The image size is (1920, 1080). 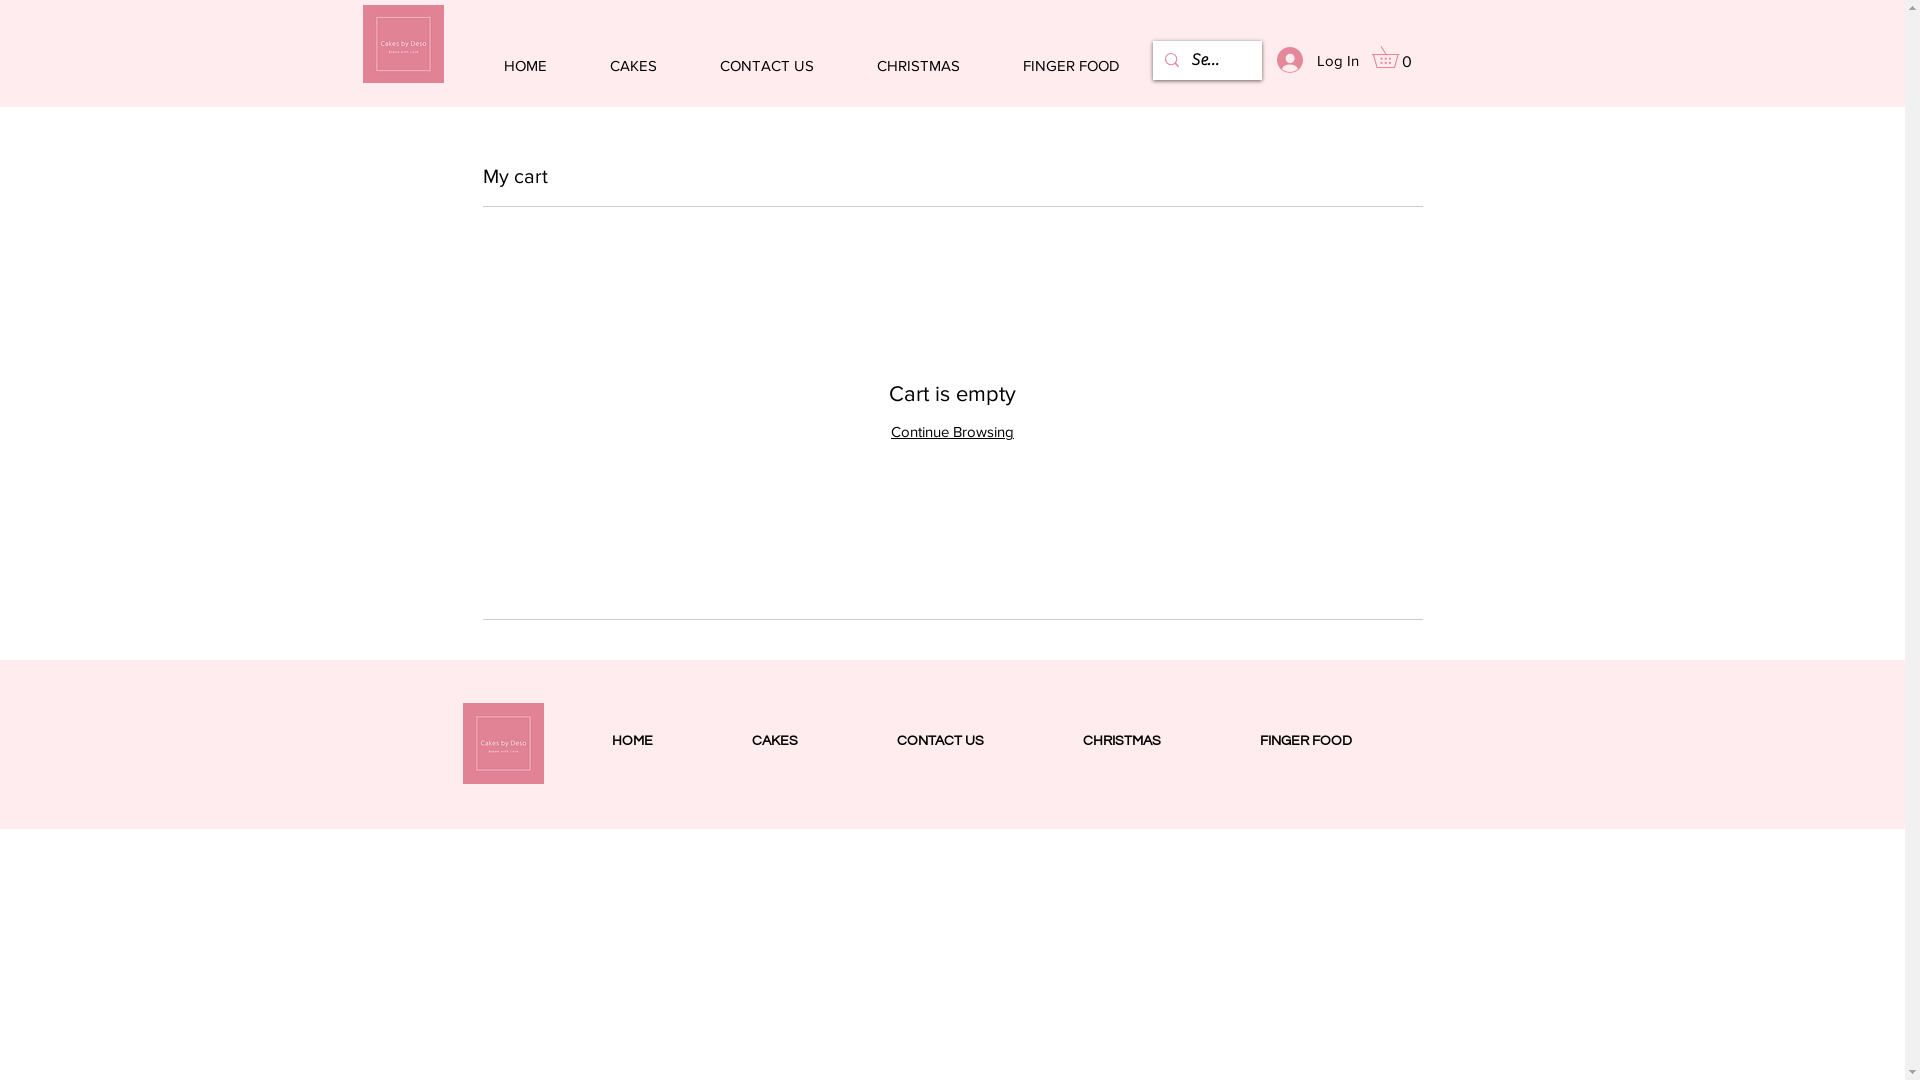 I want to click on CONTACT US, so click(x=766, y=56).